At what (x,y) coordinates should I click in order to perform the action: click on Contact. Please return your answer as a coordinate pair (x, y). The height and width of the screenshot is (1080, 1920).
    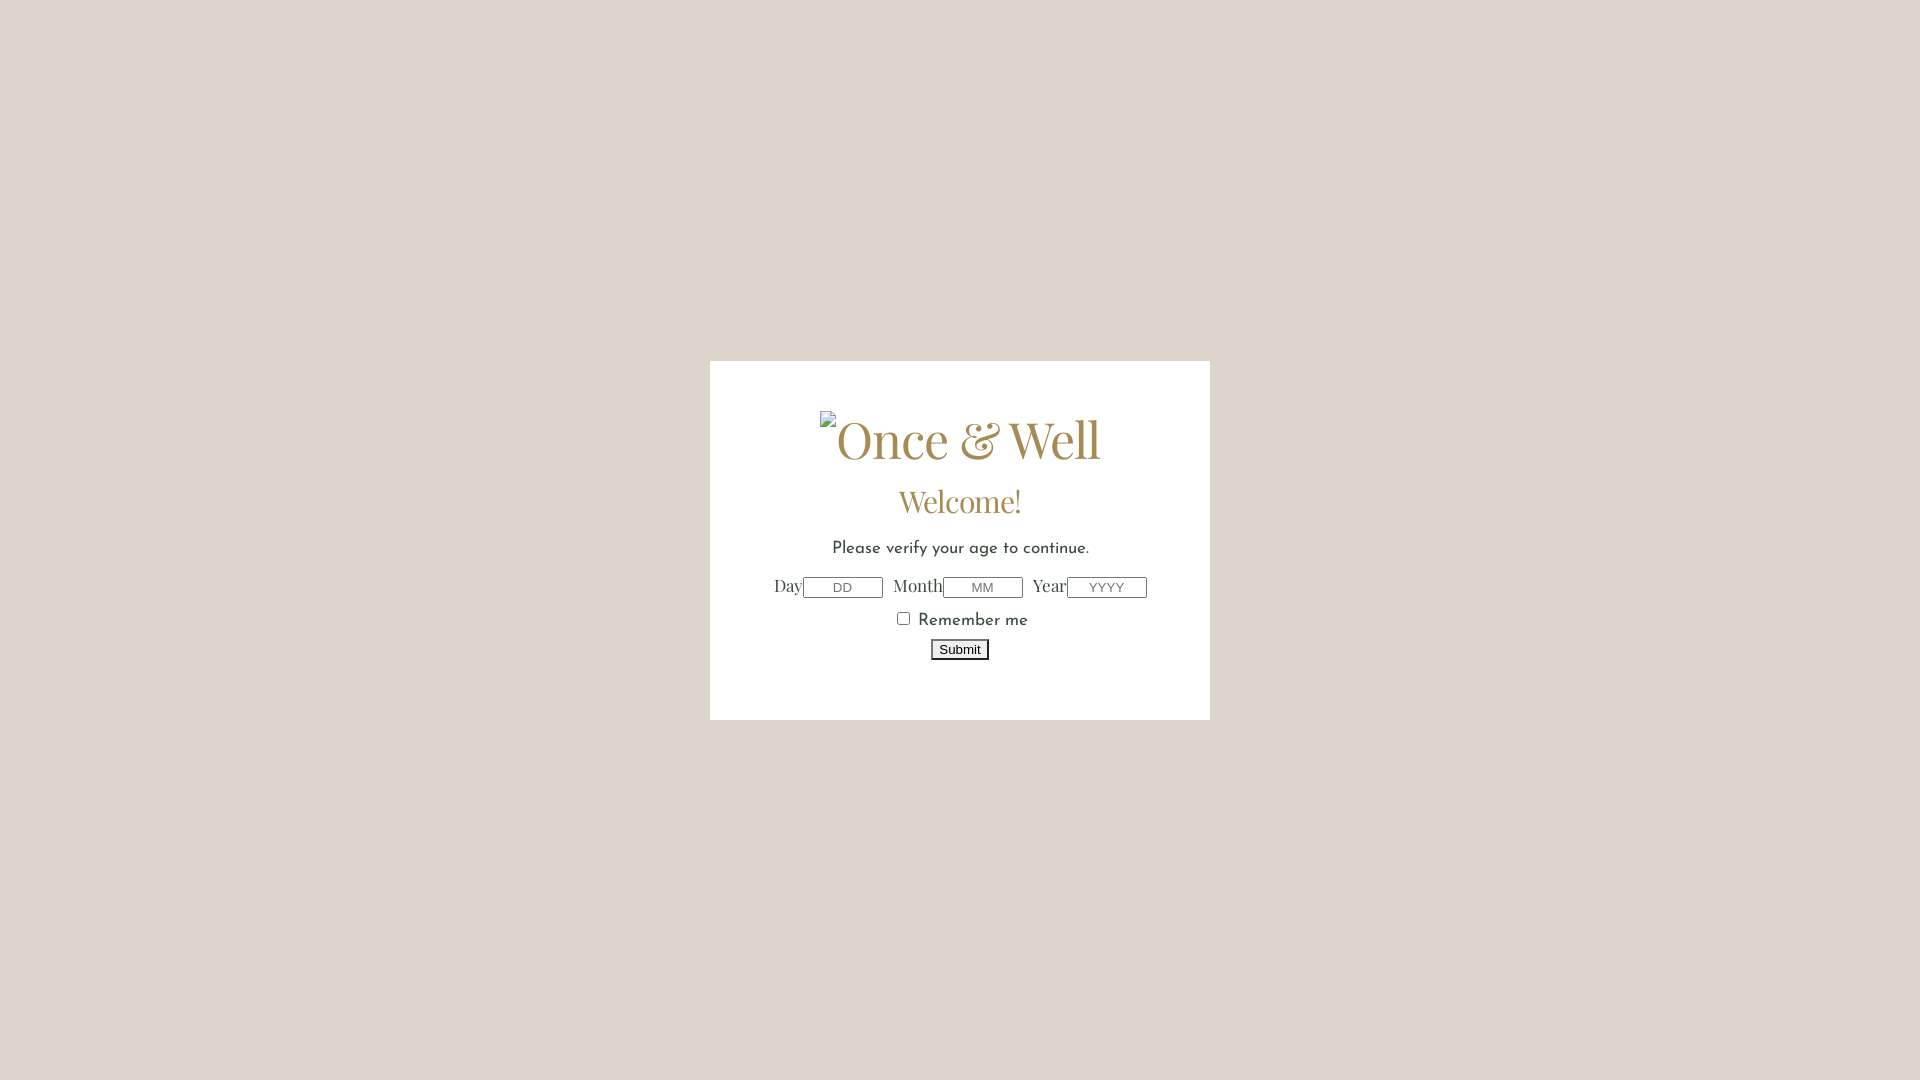
    Looking at the image, I should click on (1510, 38).